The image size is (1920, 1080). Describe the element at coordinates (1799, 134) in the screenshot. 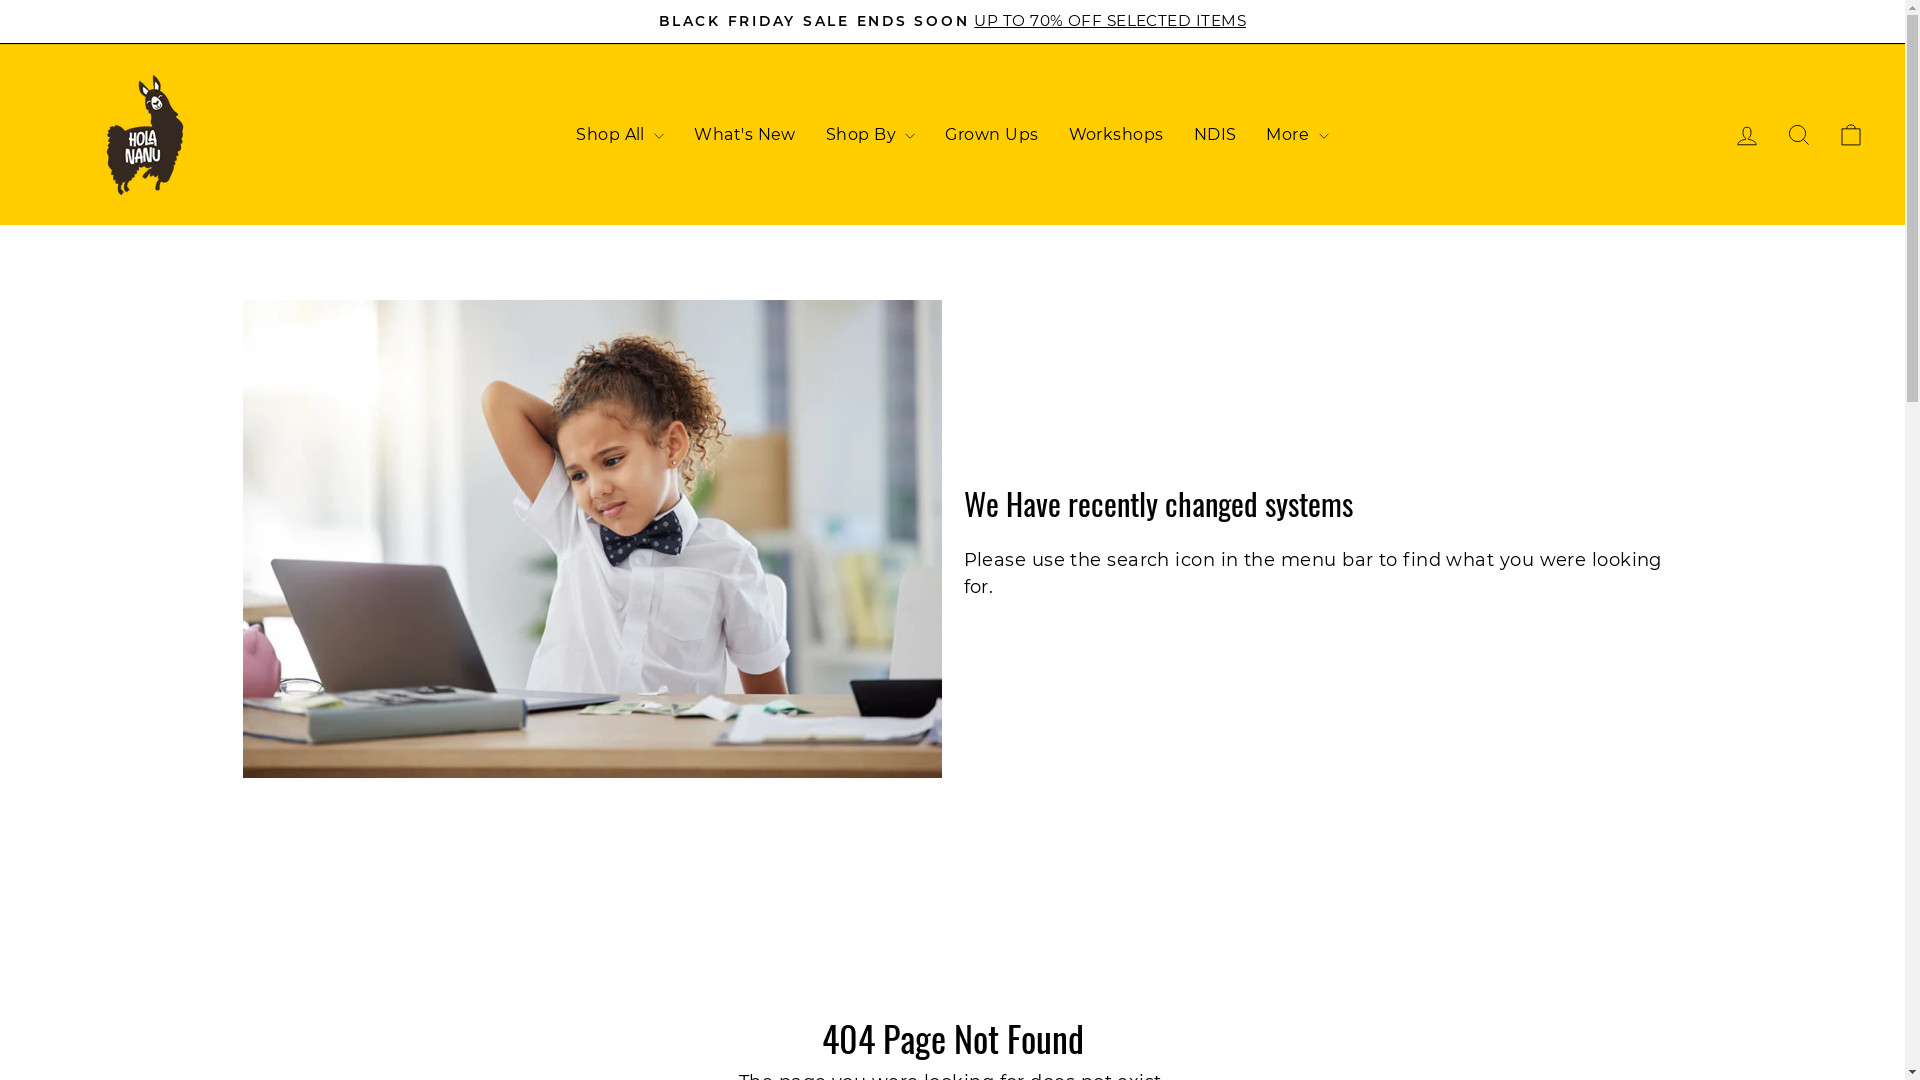

I see `icon-search
Search` at that location.